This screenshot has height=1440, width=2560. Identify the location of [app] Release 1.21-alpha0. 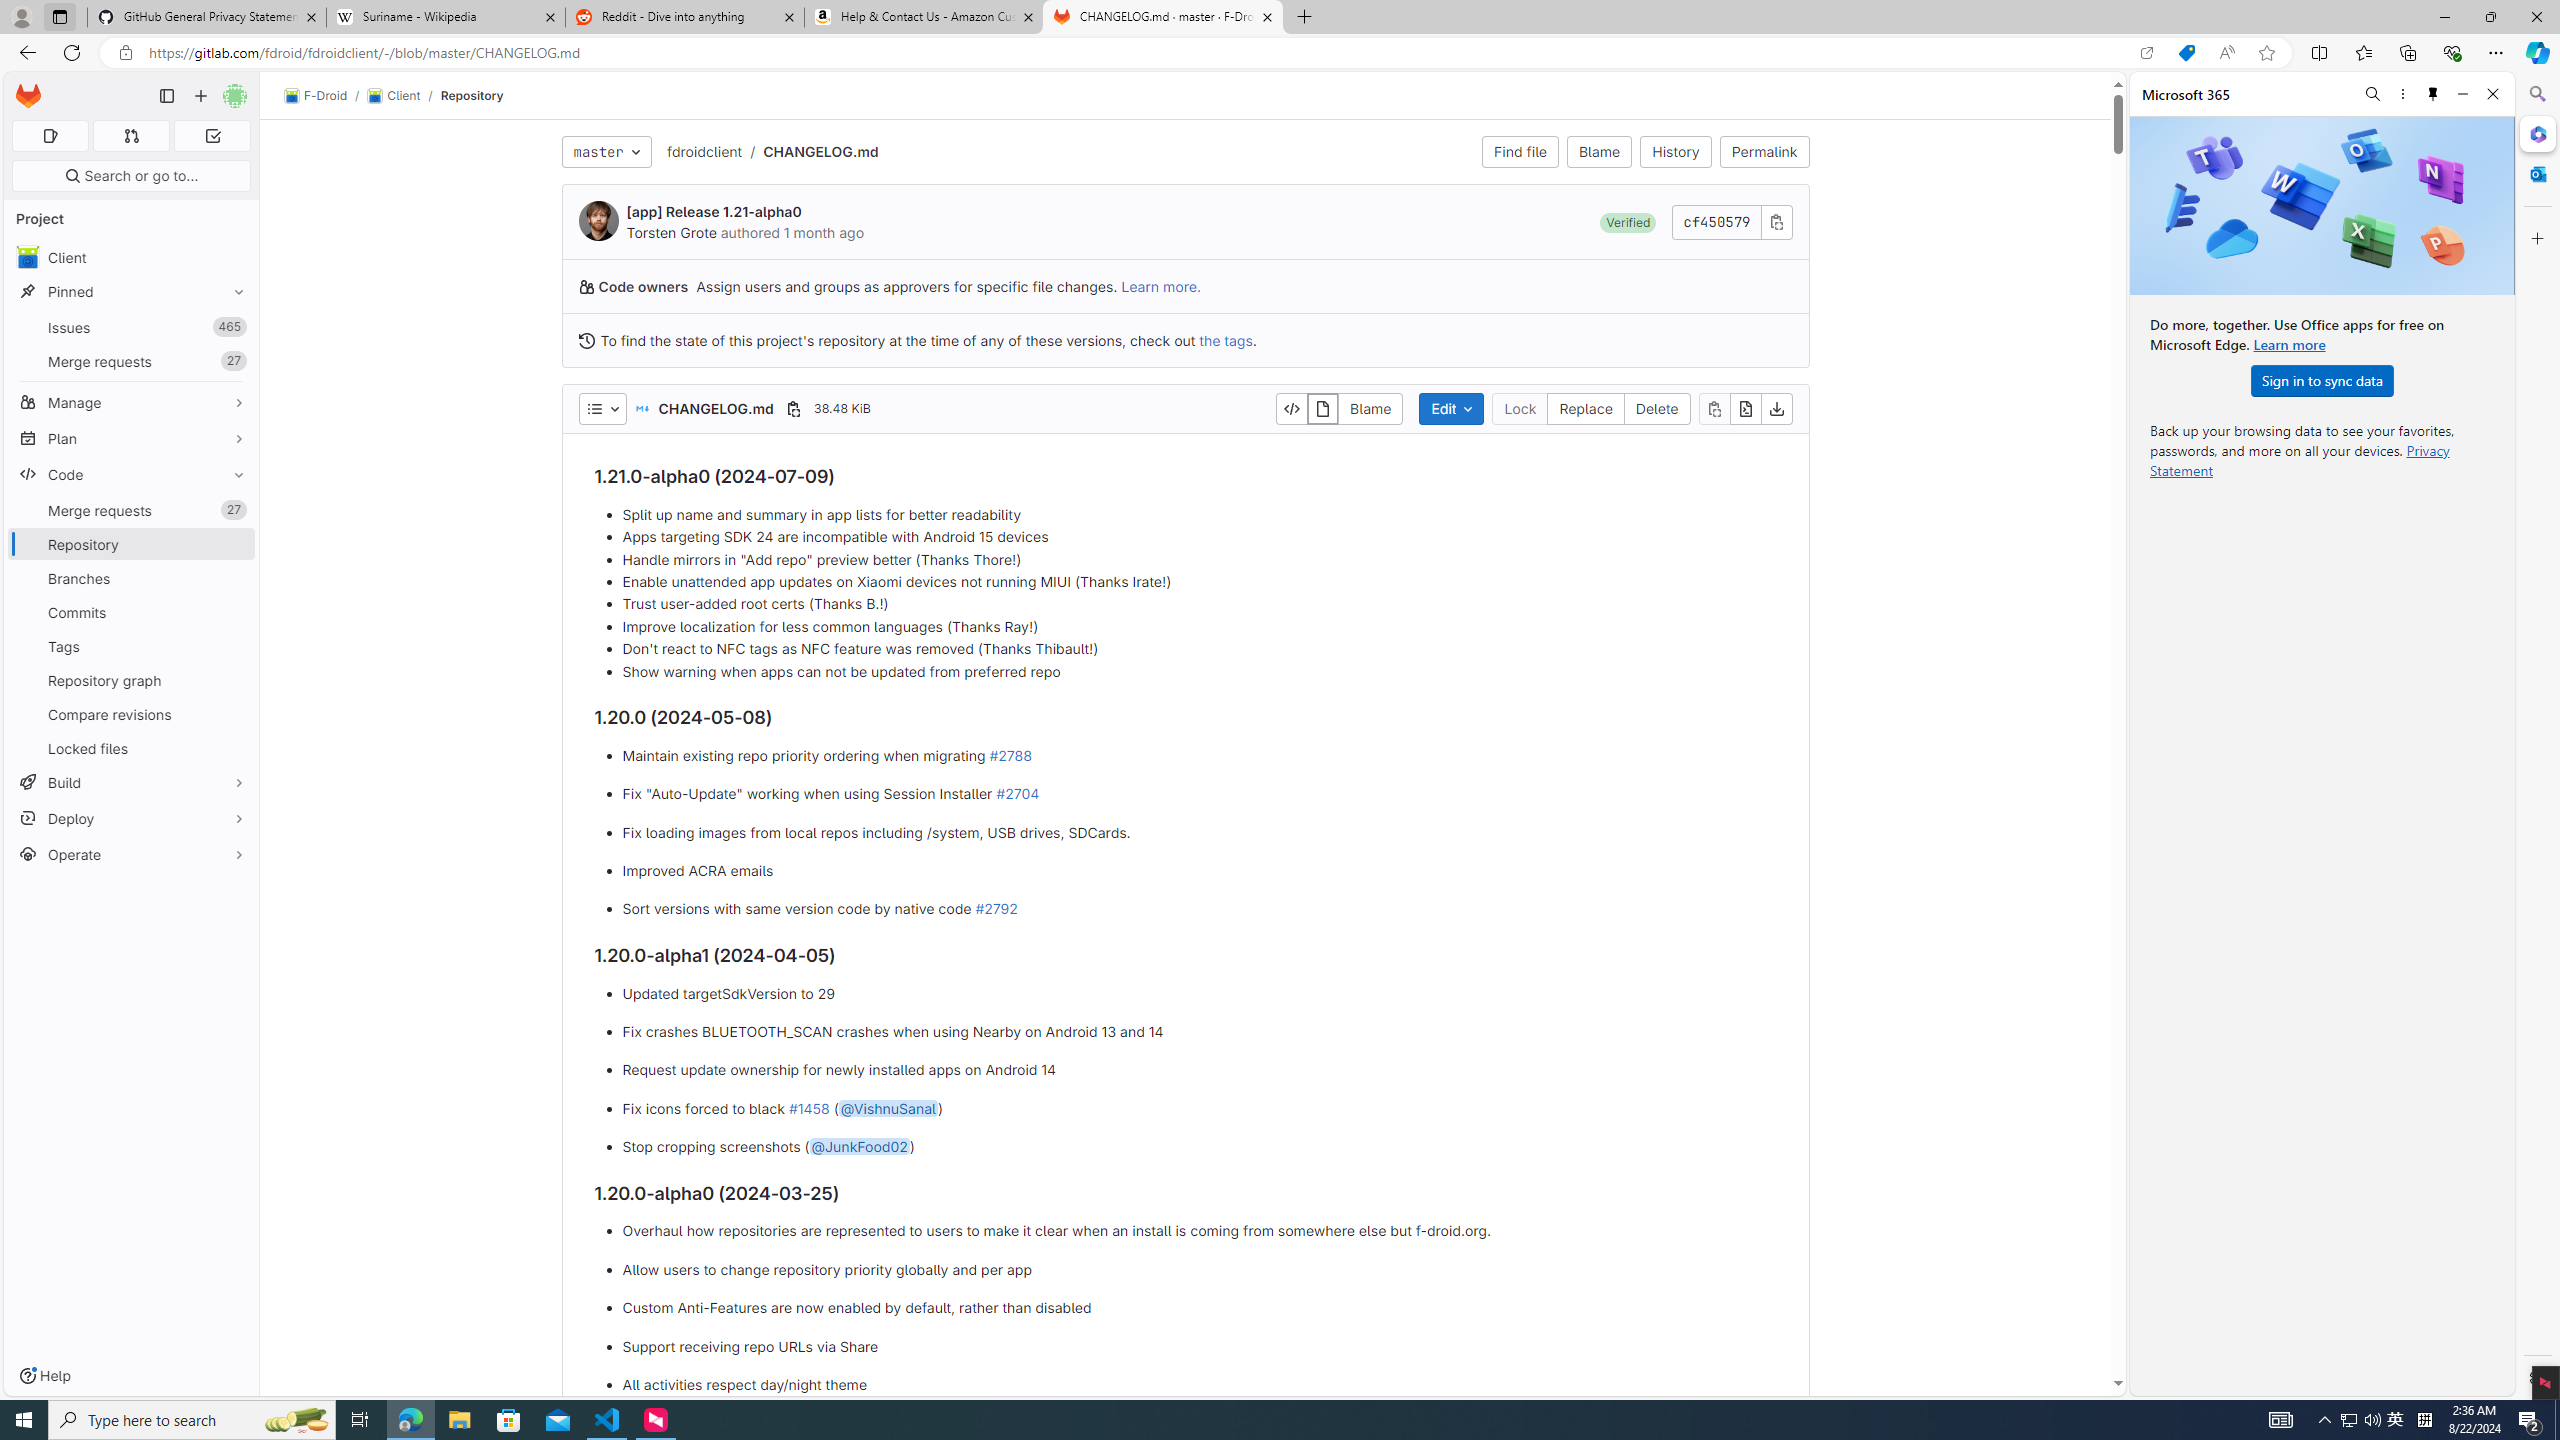
(714, 212).